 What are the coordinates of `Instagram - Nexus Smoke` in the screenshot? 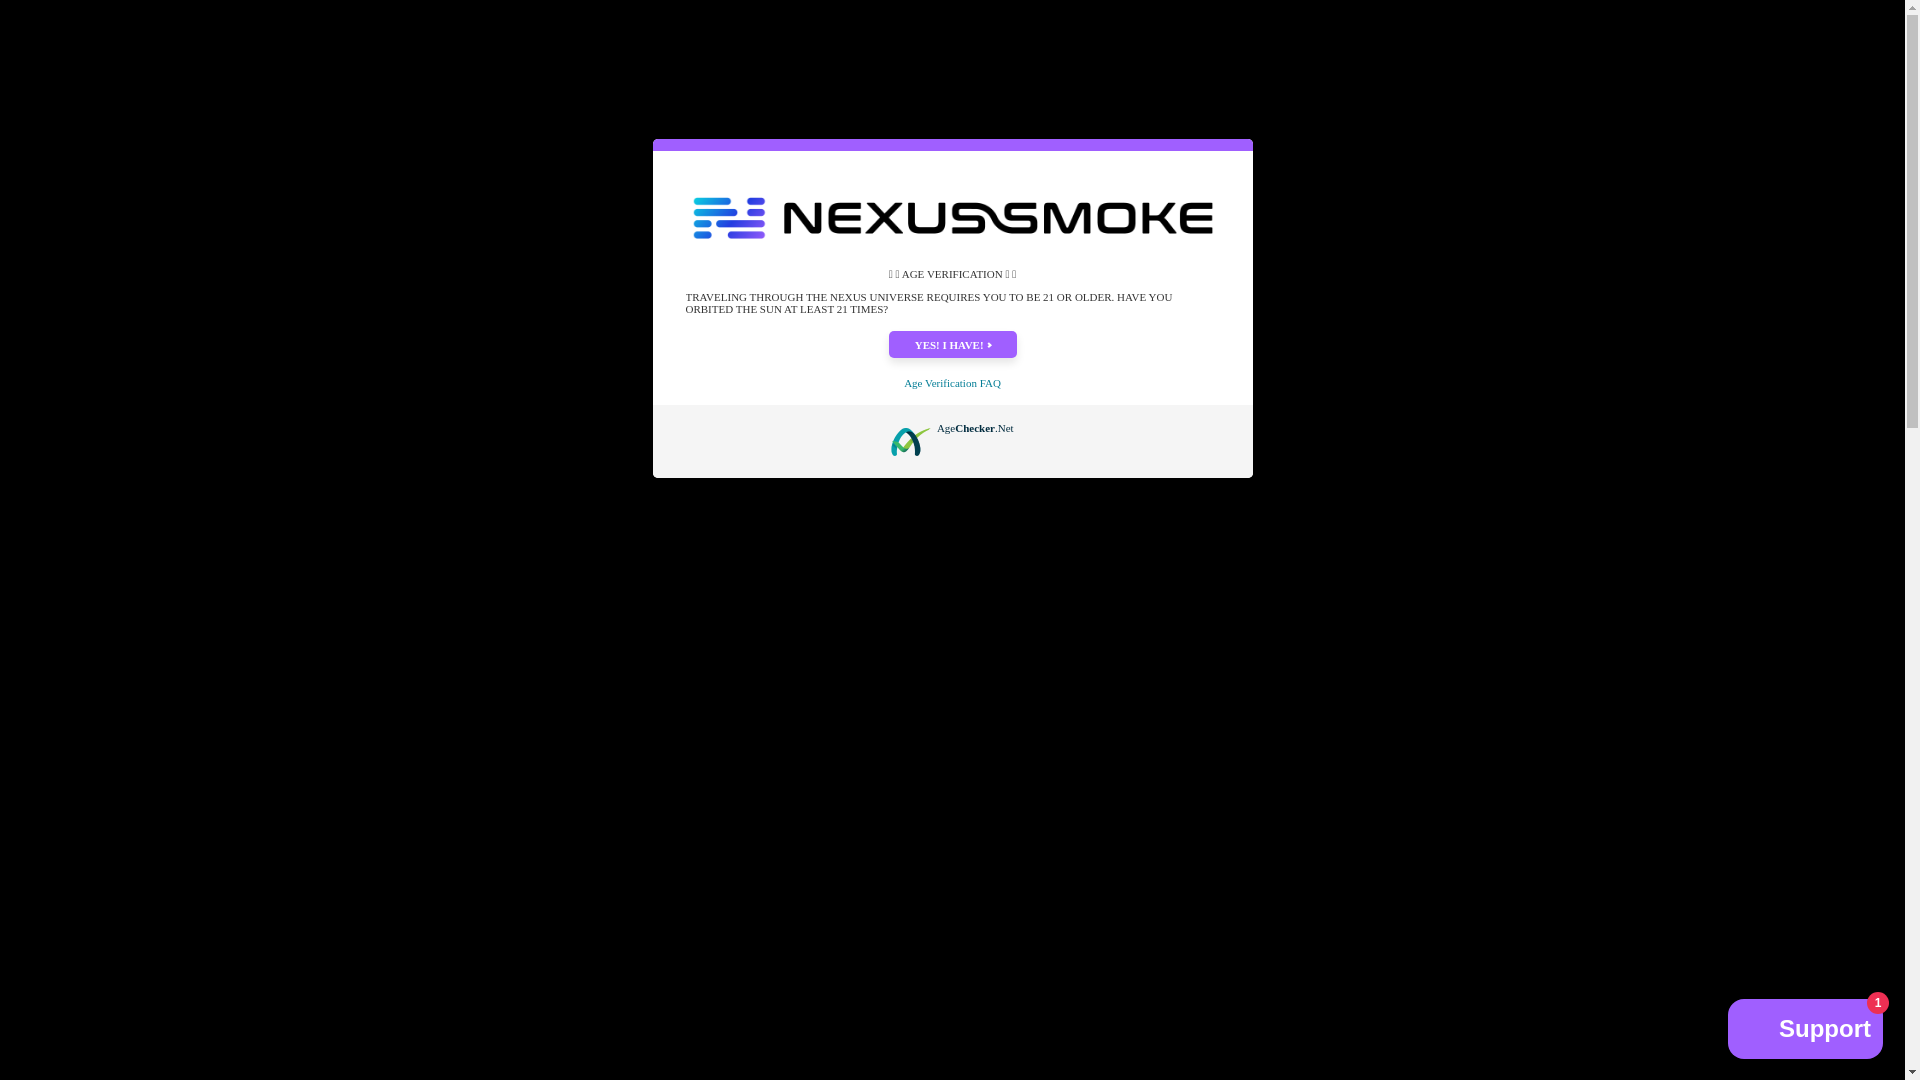 It's located at (1560, 200).